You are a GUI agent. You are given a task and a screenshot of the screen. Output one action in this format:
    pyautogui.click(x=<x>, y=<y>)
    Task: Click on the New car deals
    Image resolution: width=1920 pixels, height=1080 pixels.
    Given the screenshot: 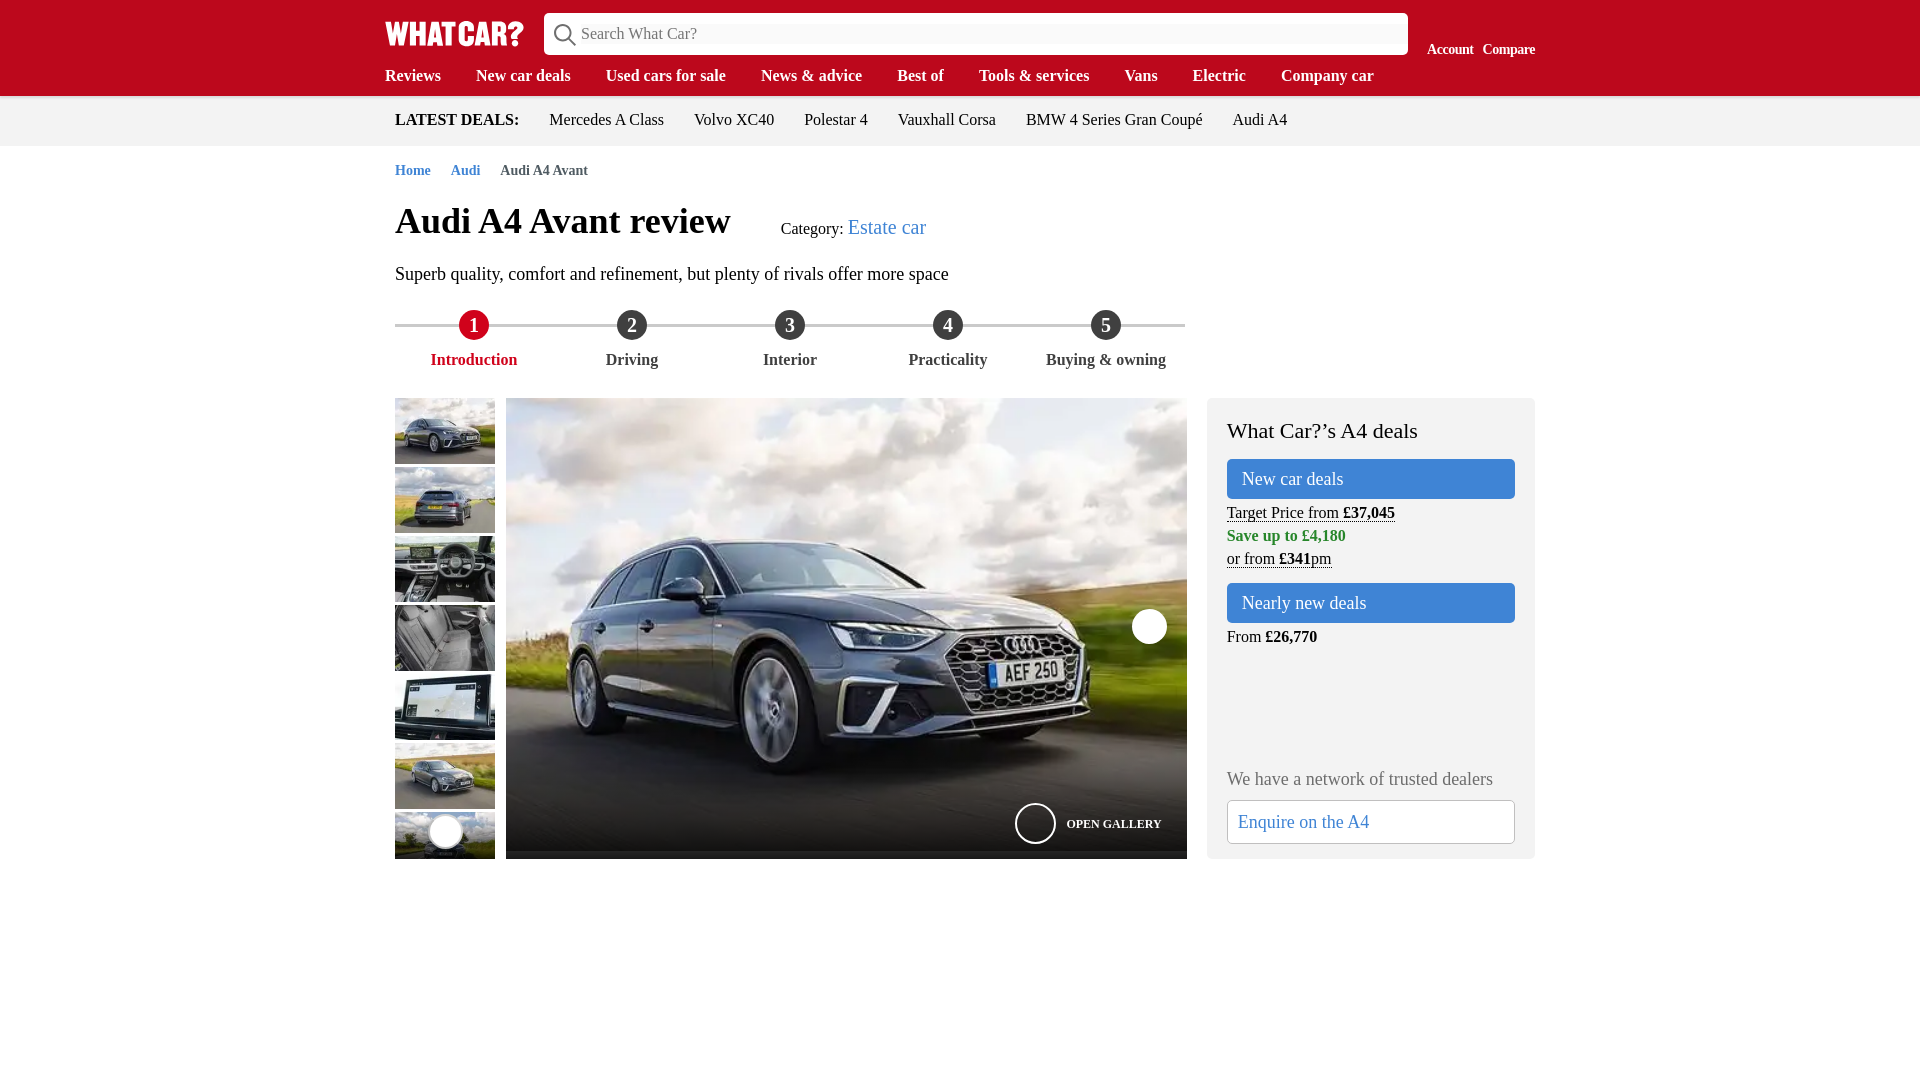 What is the action you would take?
    pyautogui.click(x=534, y=76)
    